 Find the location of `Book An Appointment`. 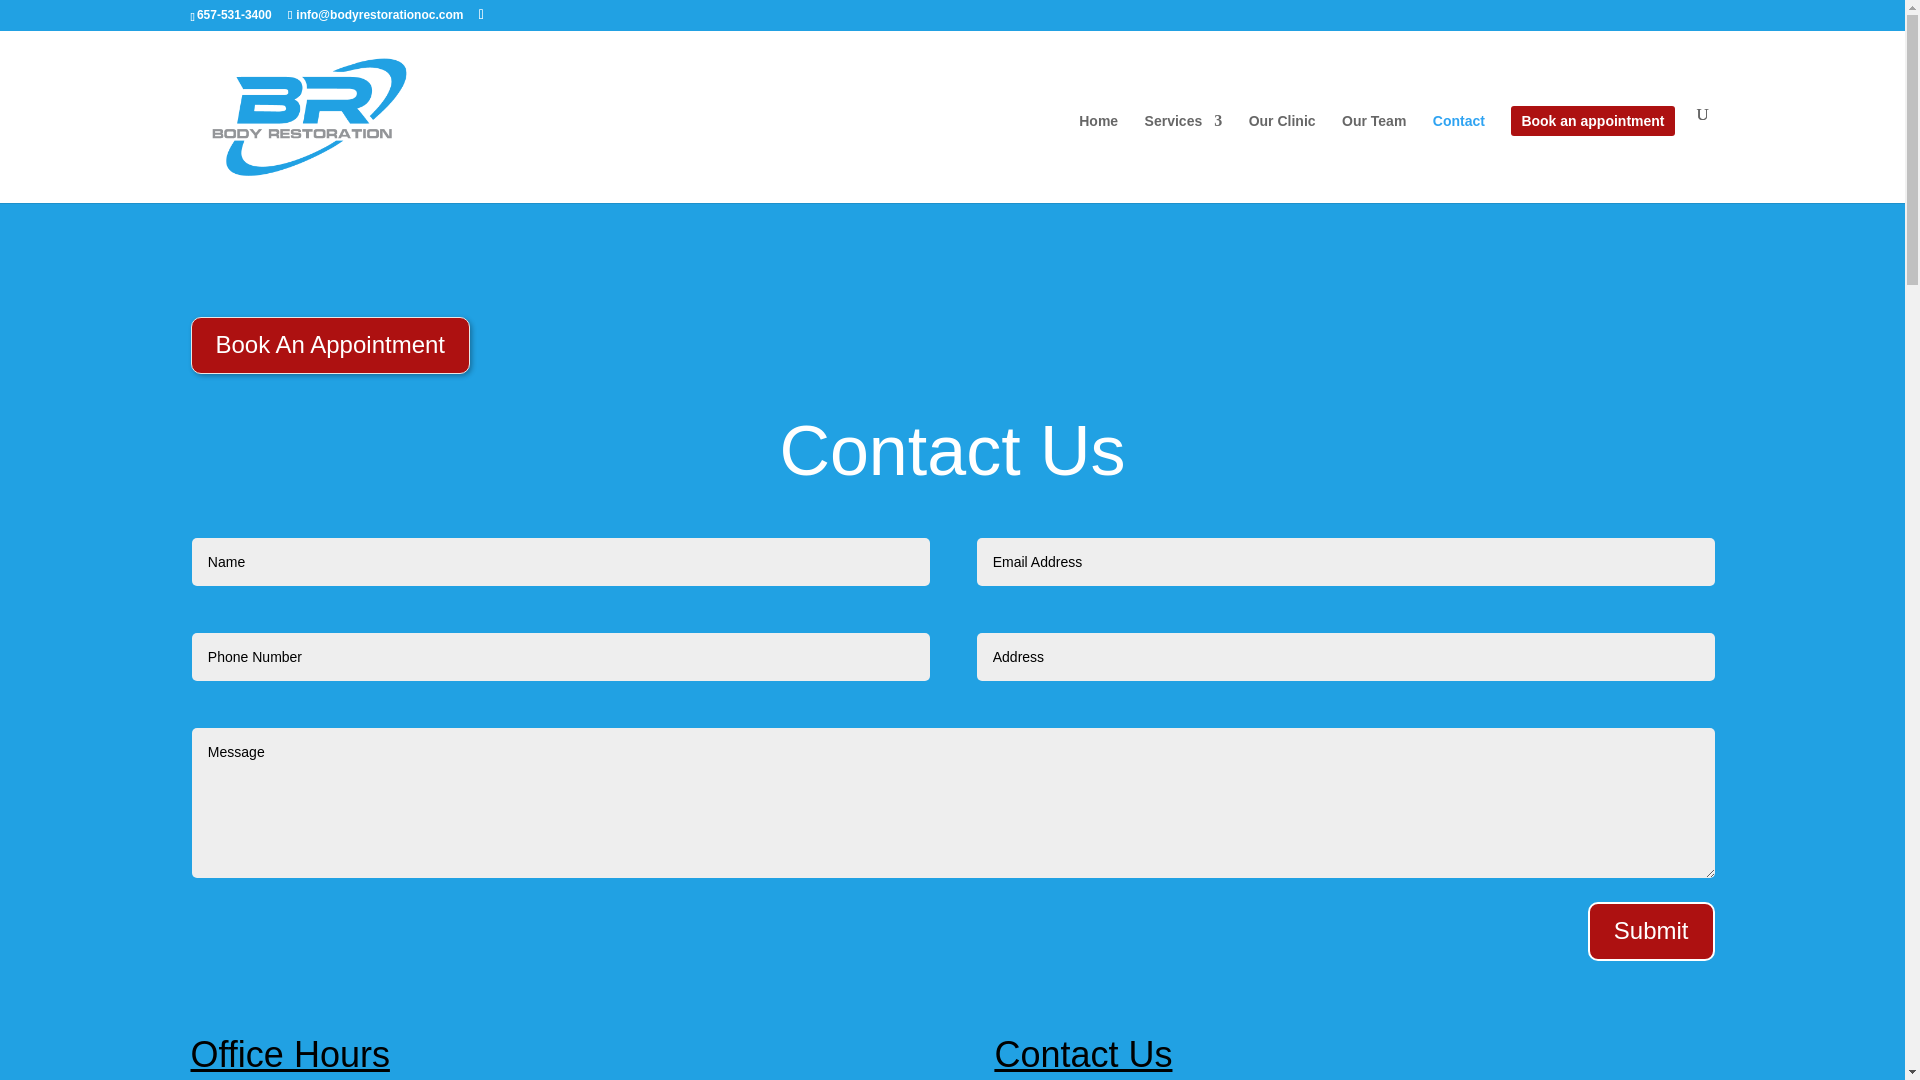

Book An Appointment is located at coordinates (330, 345).